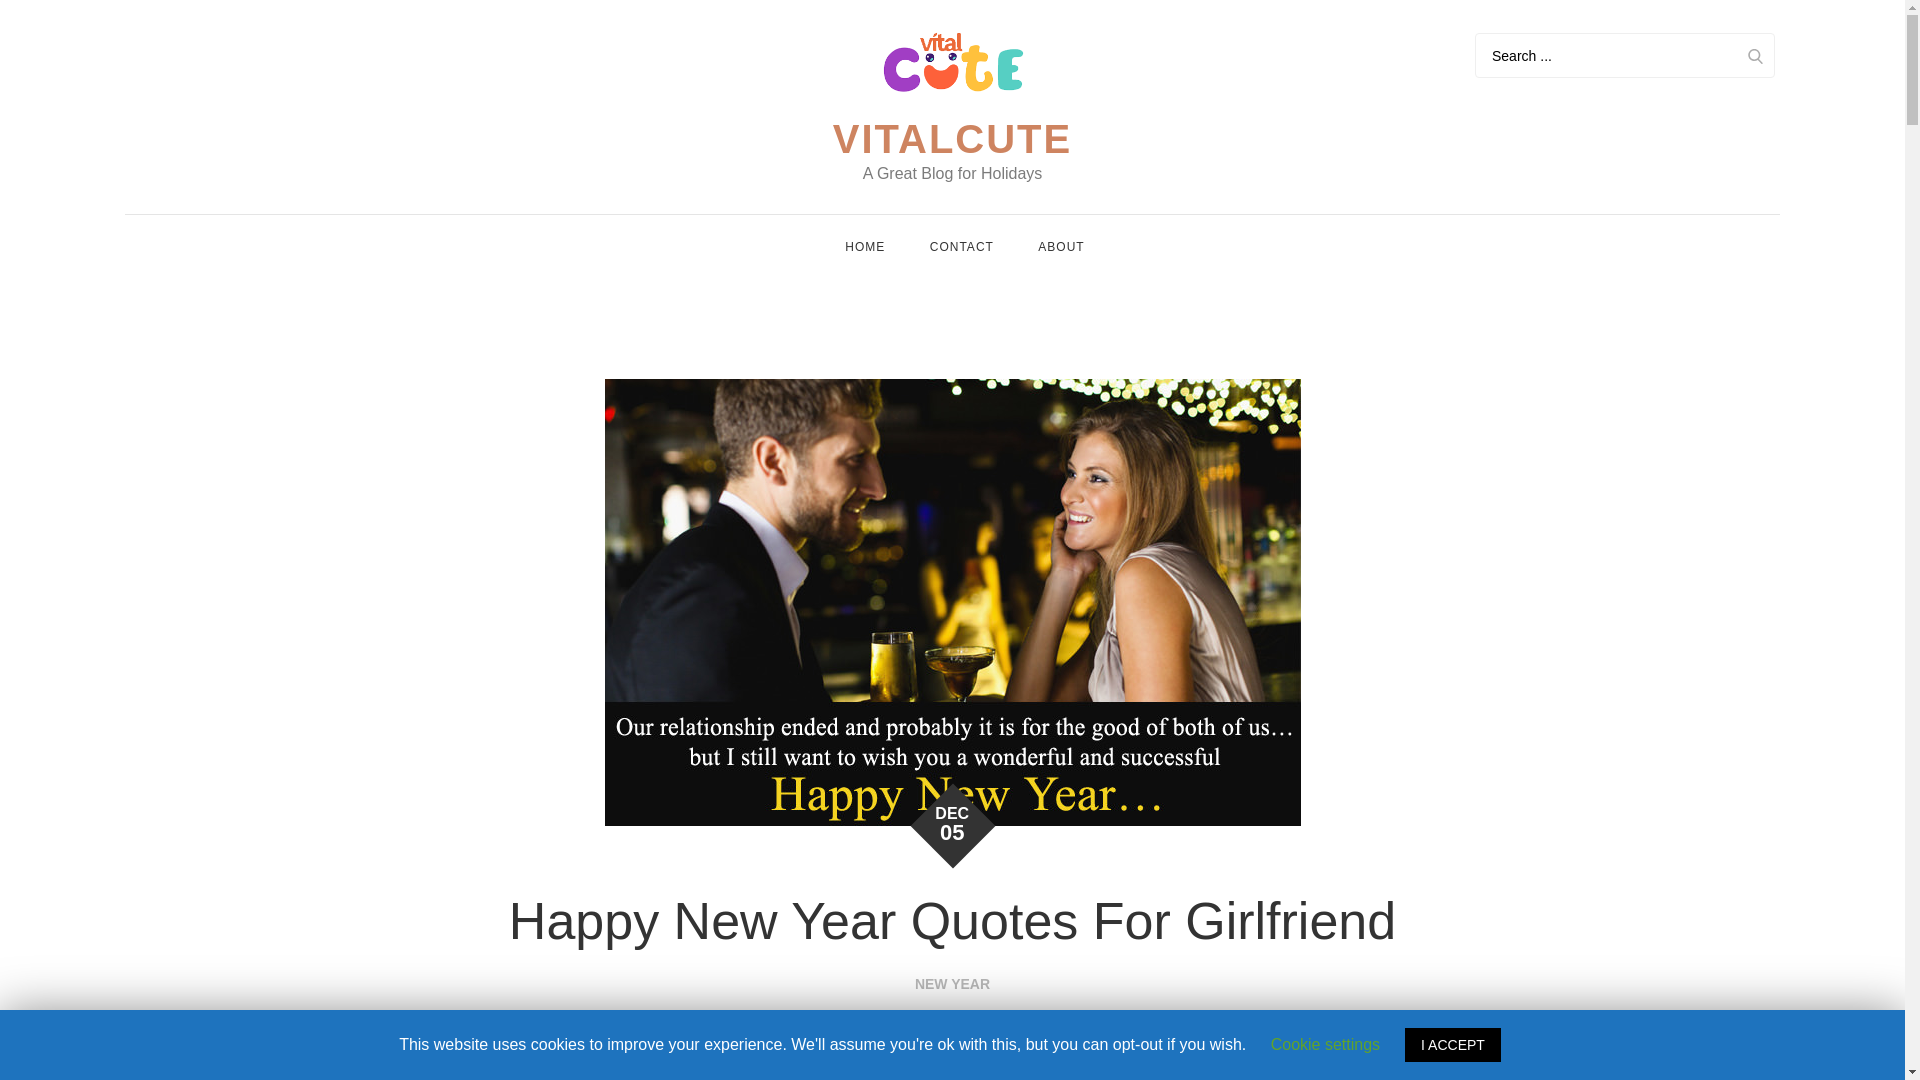  What do you see at coordinates (952, 138) in the screenshot?
I see `VITALCUTE` at bounding box center [952, 138].